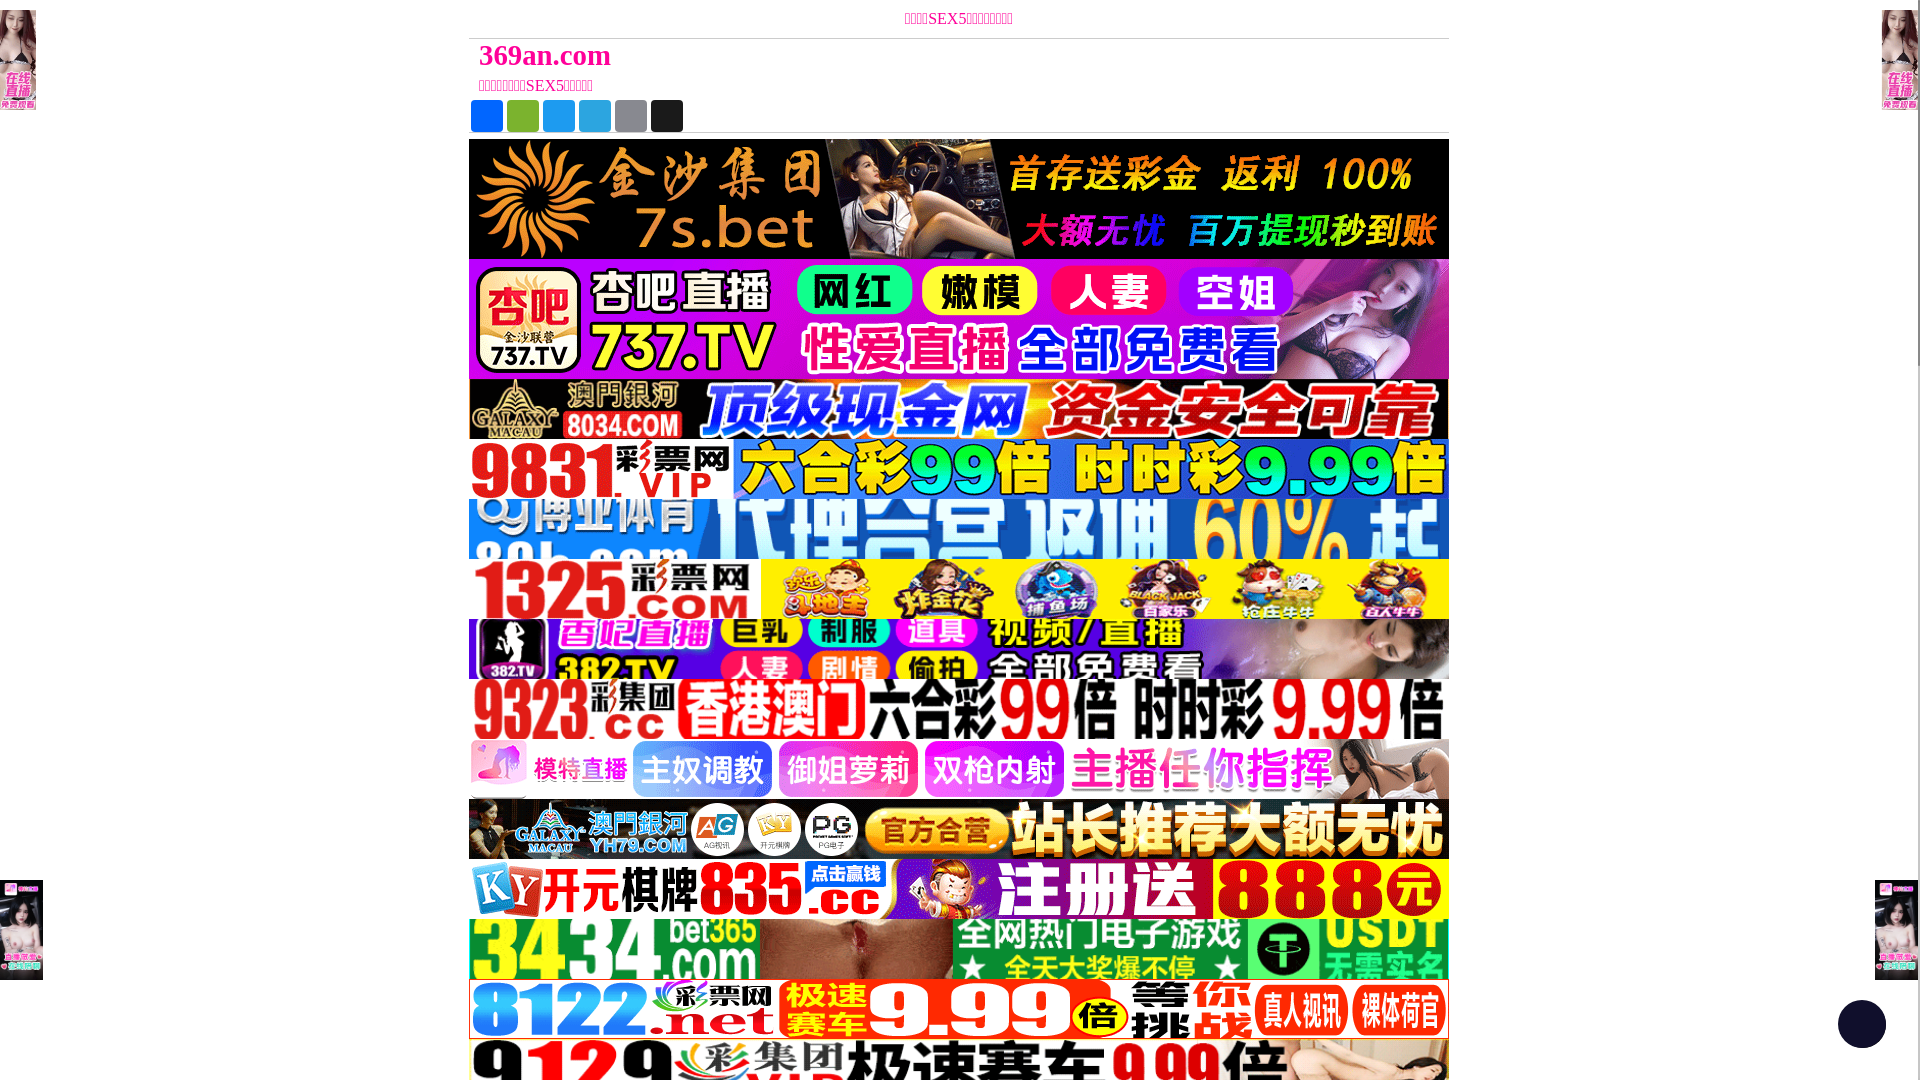  What do you see at coordinates (667, 116) in the screenshot?
I see `X` at bounding box center [667, 116].